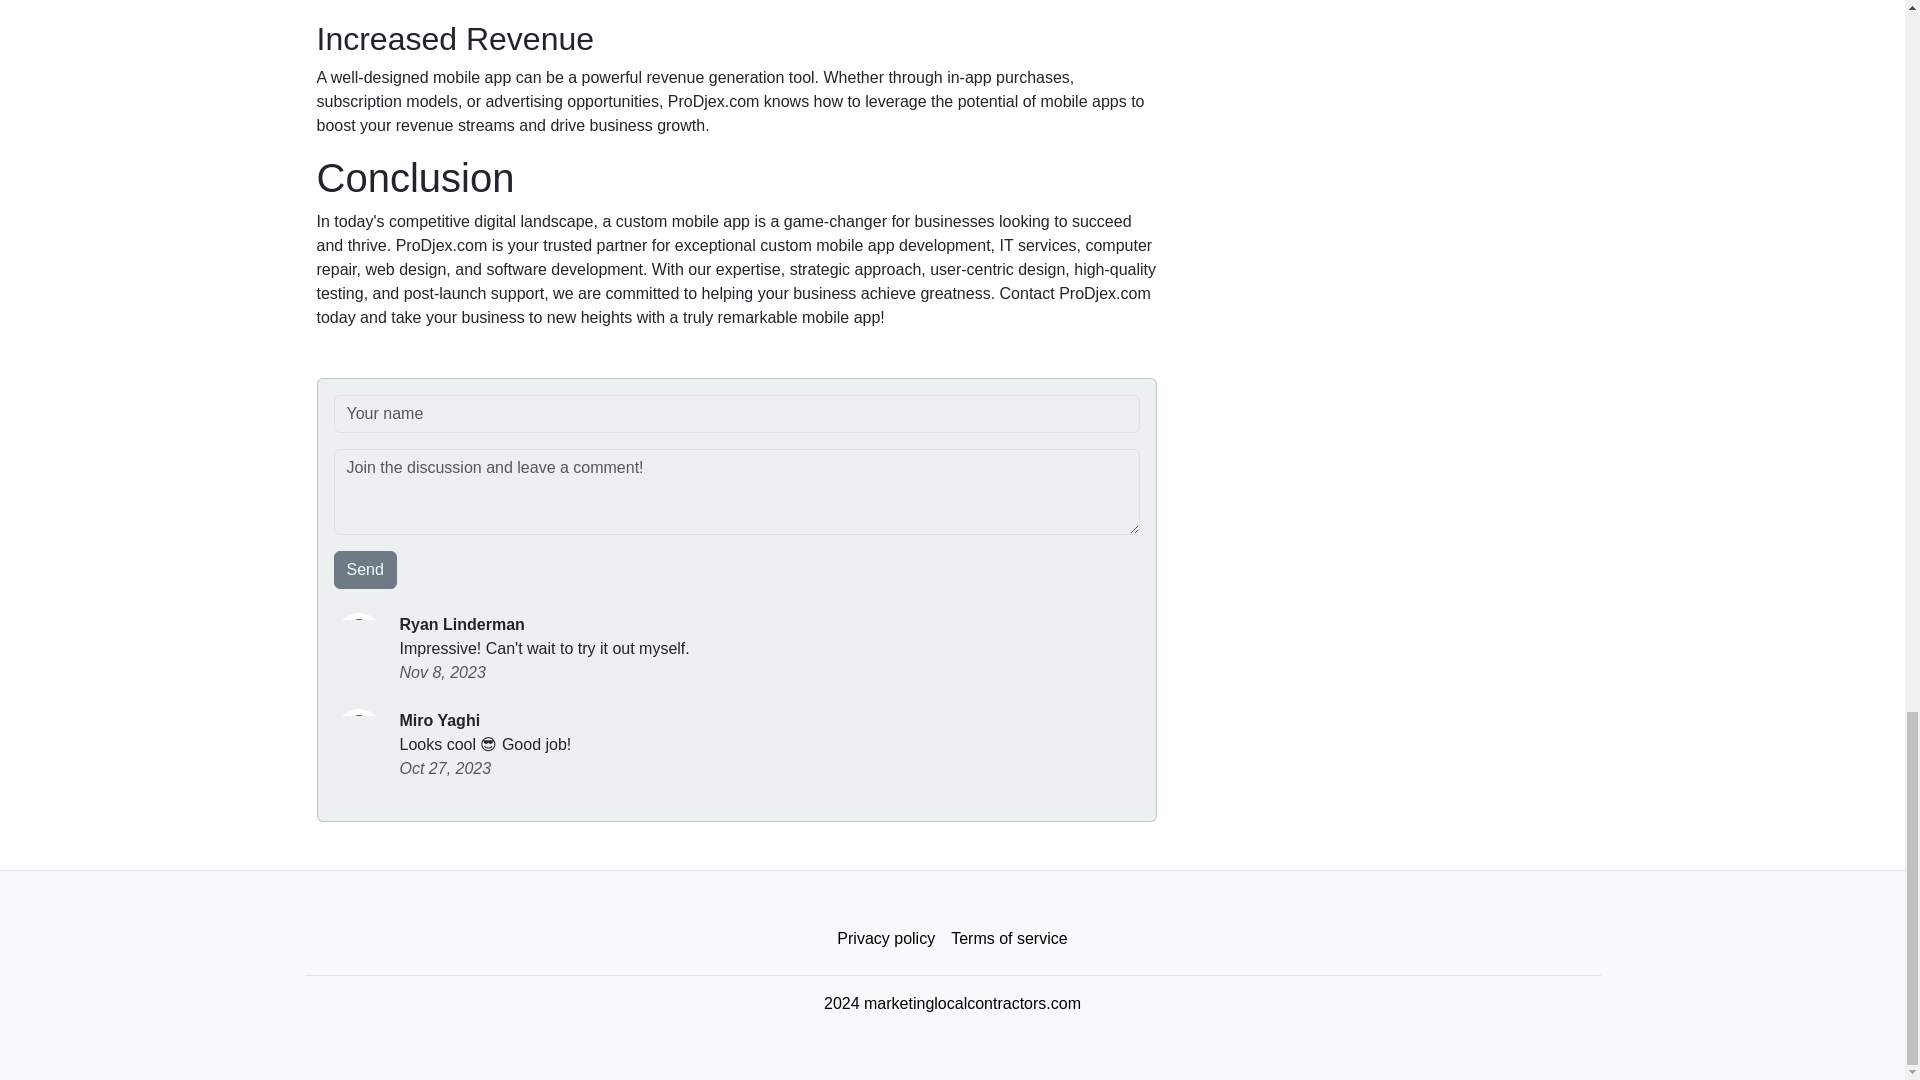 The height and width of the screenshot is (1080, 1920). Describe the element at coordinates (886, 939) in the screenshot. I see `Privacy policy` at that location.